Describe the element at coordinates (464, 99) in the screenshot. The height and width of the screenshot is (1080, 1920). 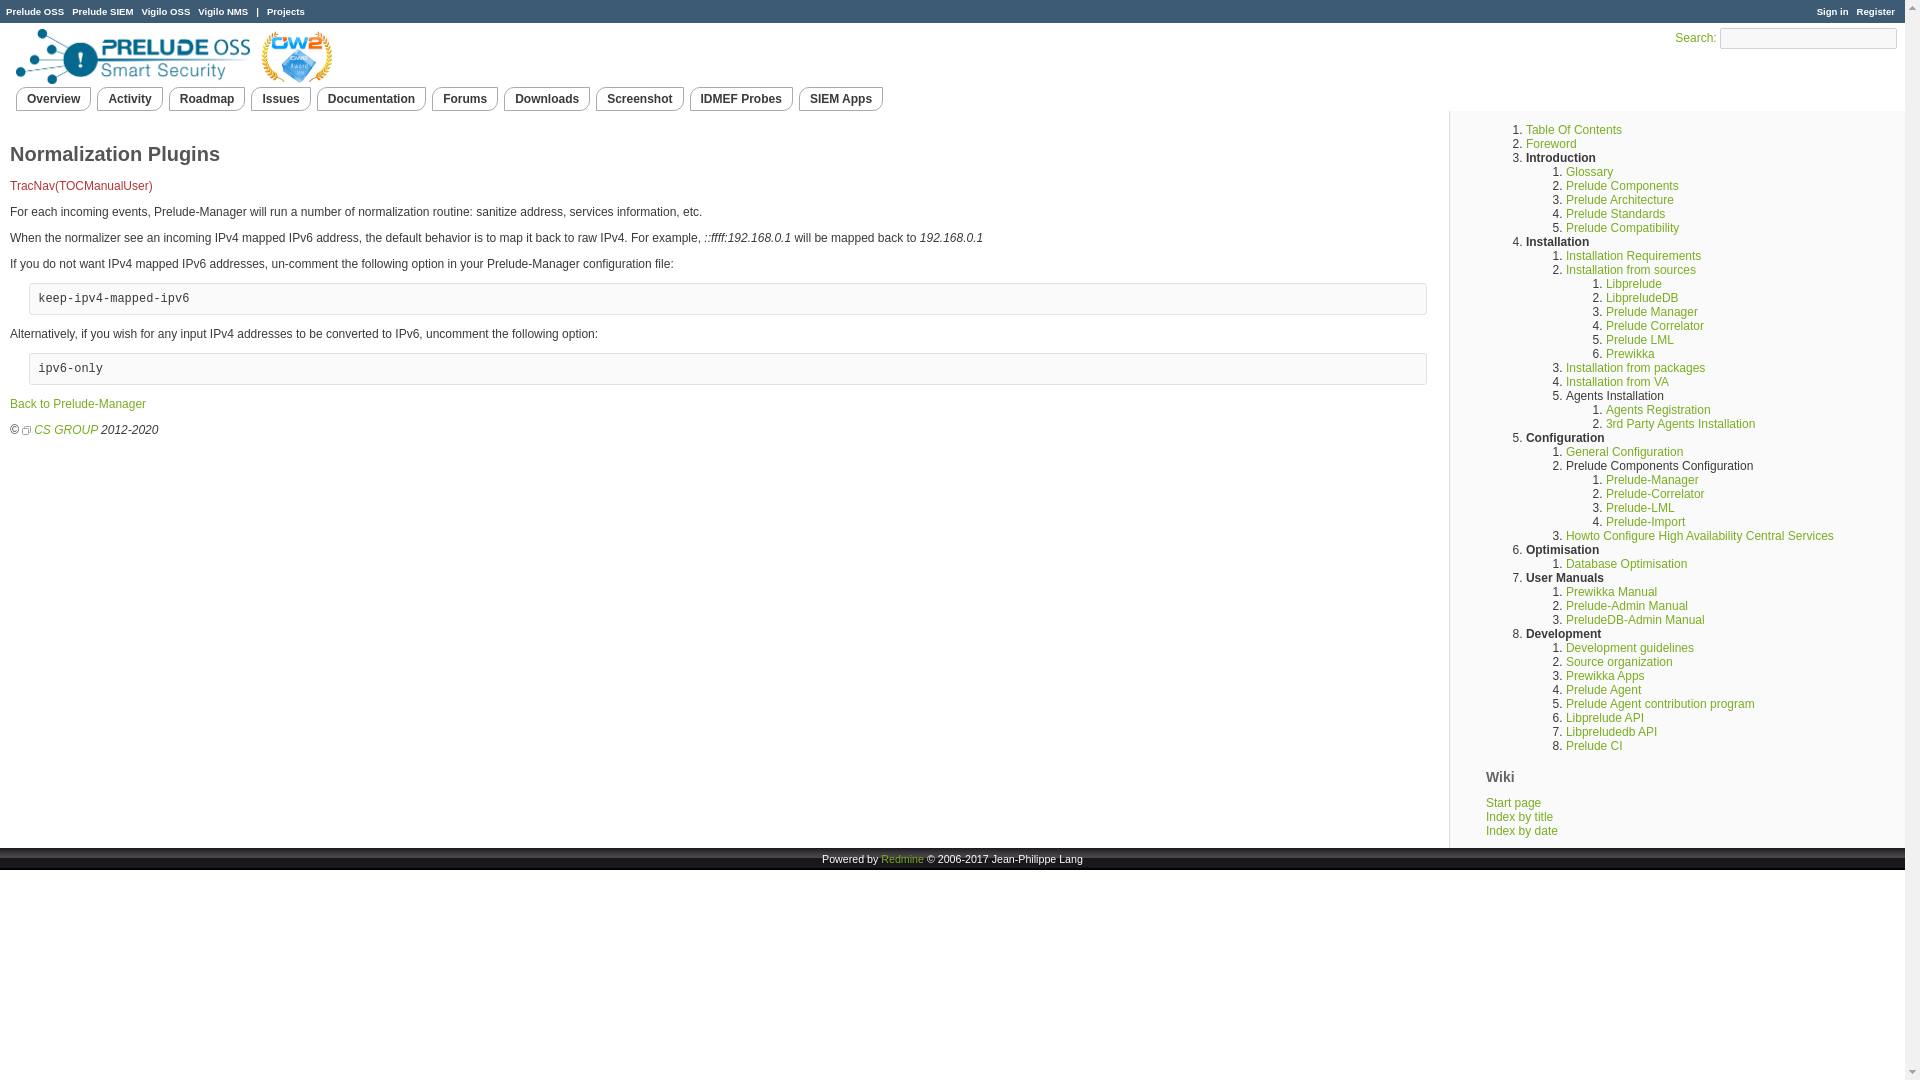
I see `Forums` at that location.